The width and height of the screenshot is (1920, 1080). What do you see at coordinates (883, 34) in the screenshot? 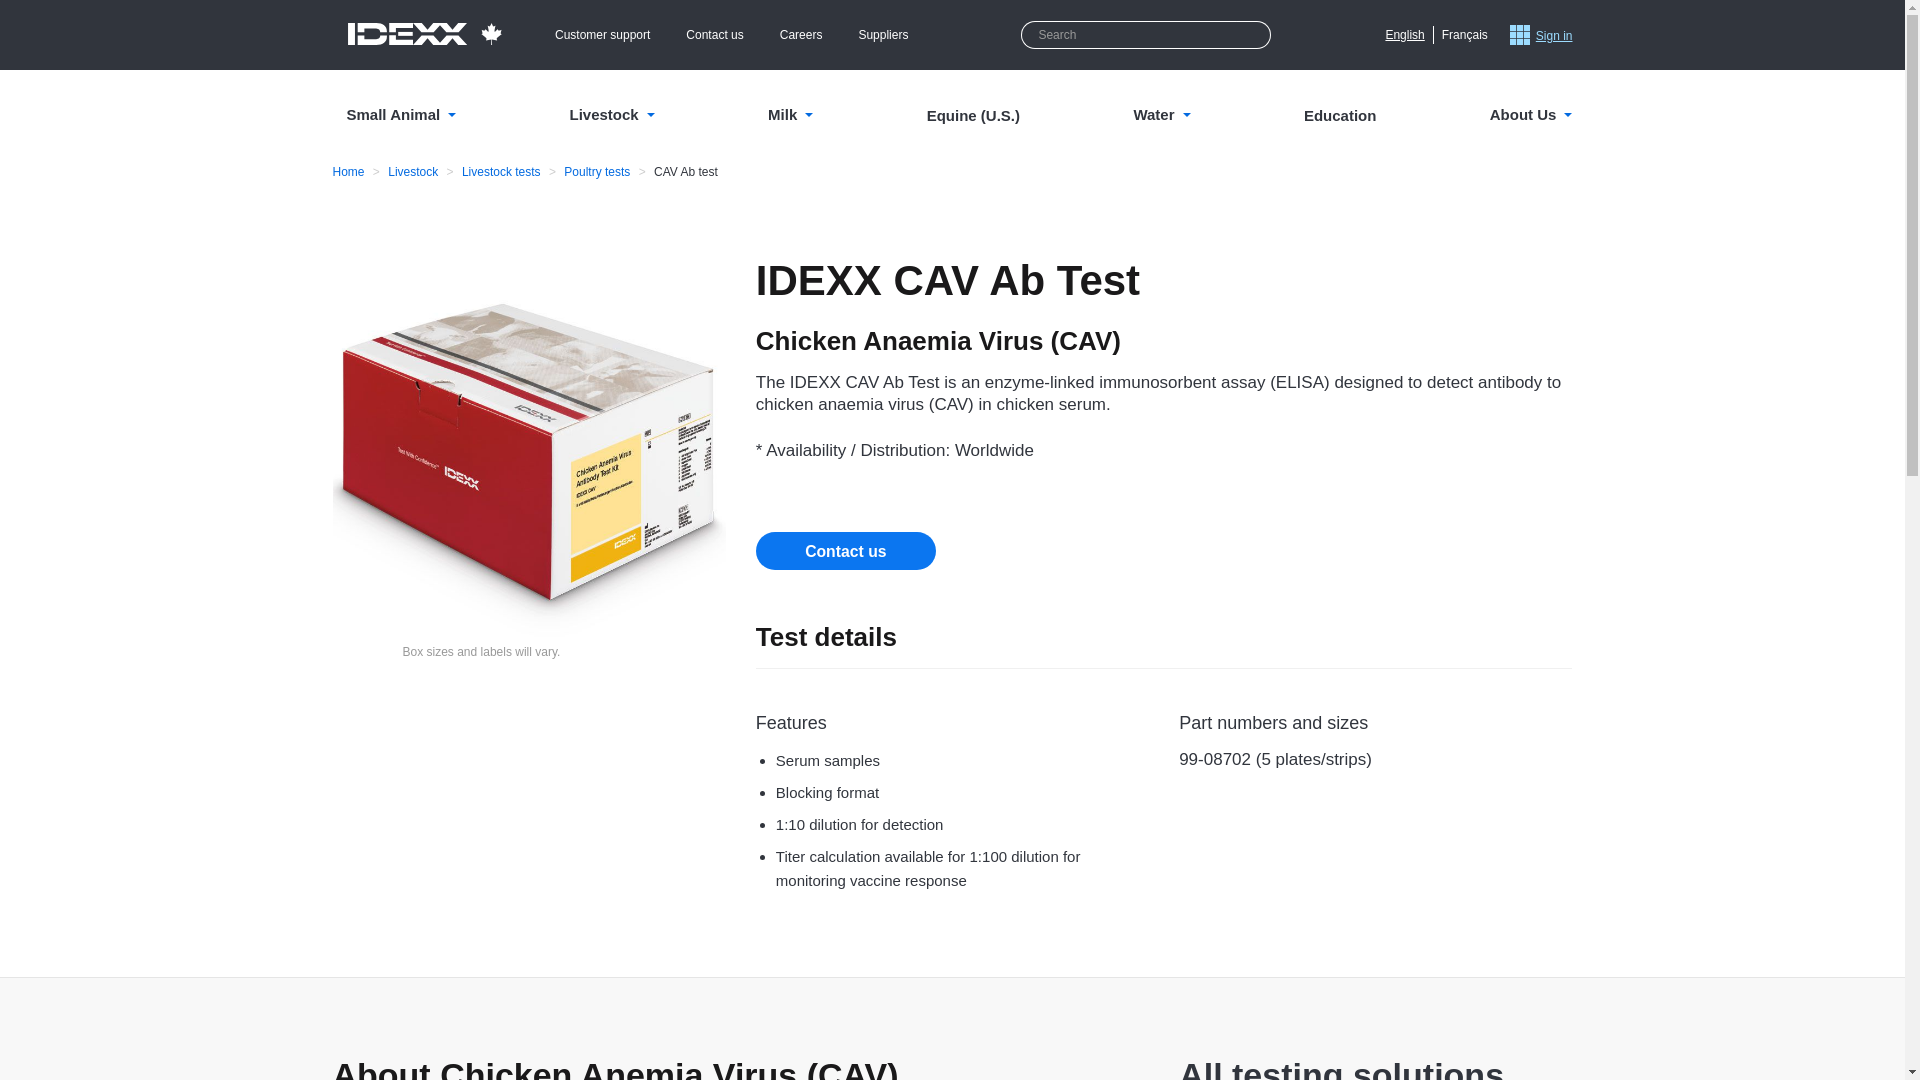
I see `Suppliers` at bounding box center [883, 34].